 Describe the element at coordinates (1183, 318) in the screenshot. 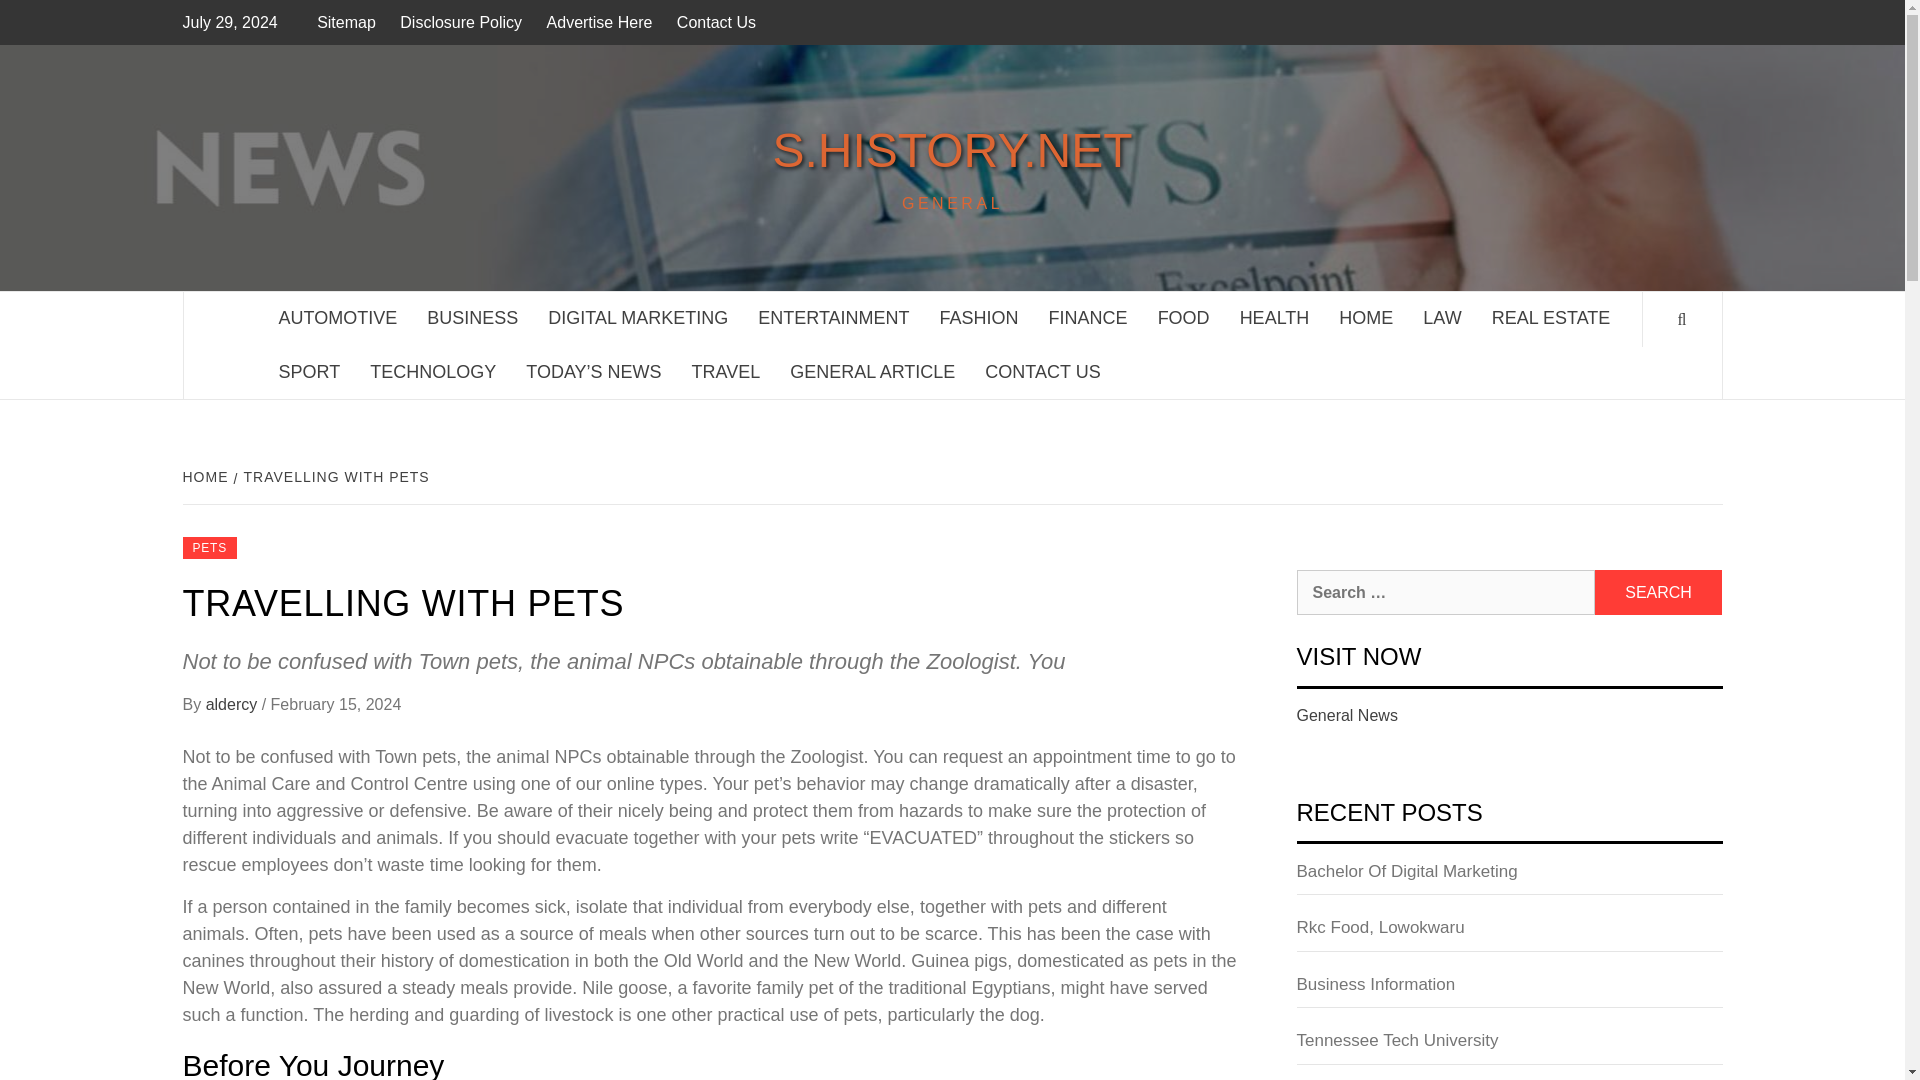

I see `FOOD` at that location.